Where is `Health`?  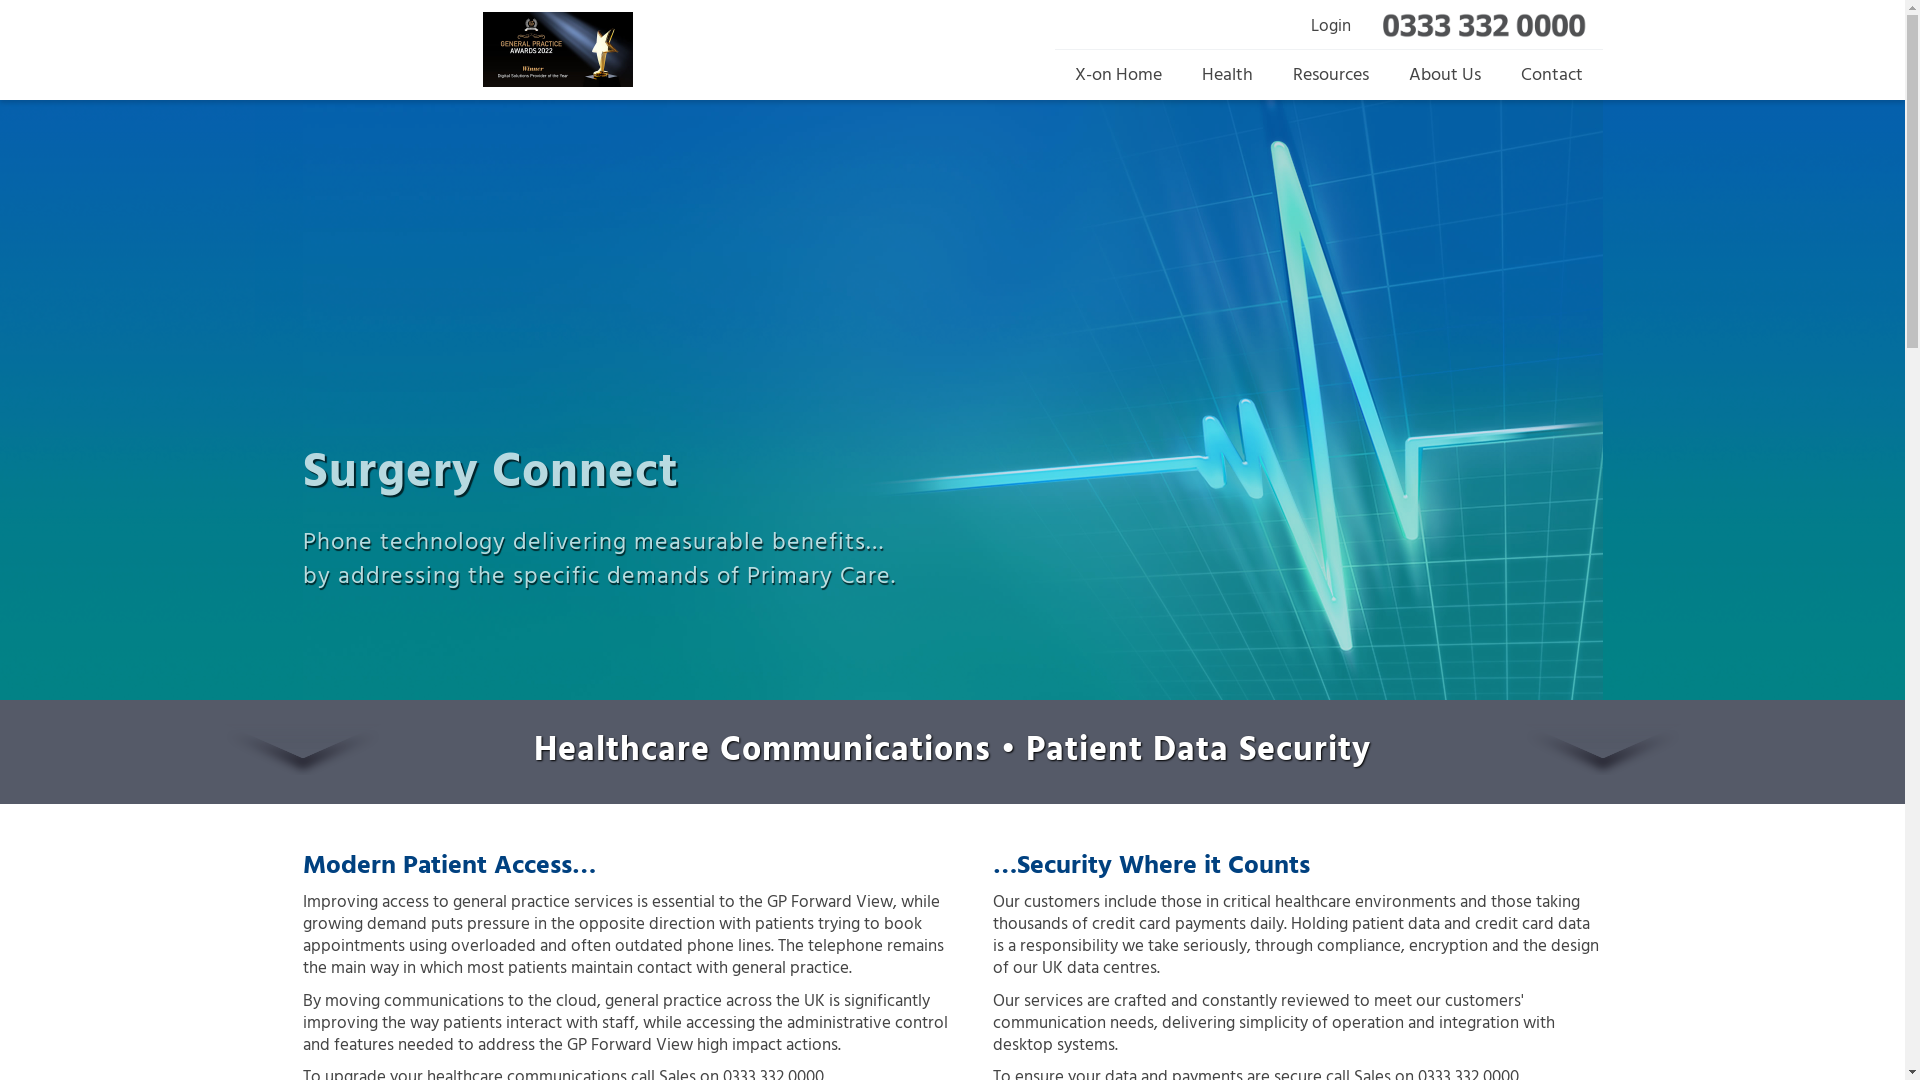 Health is located at coordinates (1228, 76).